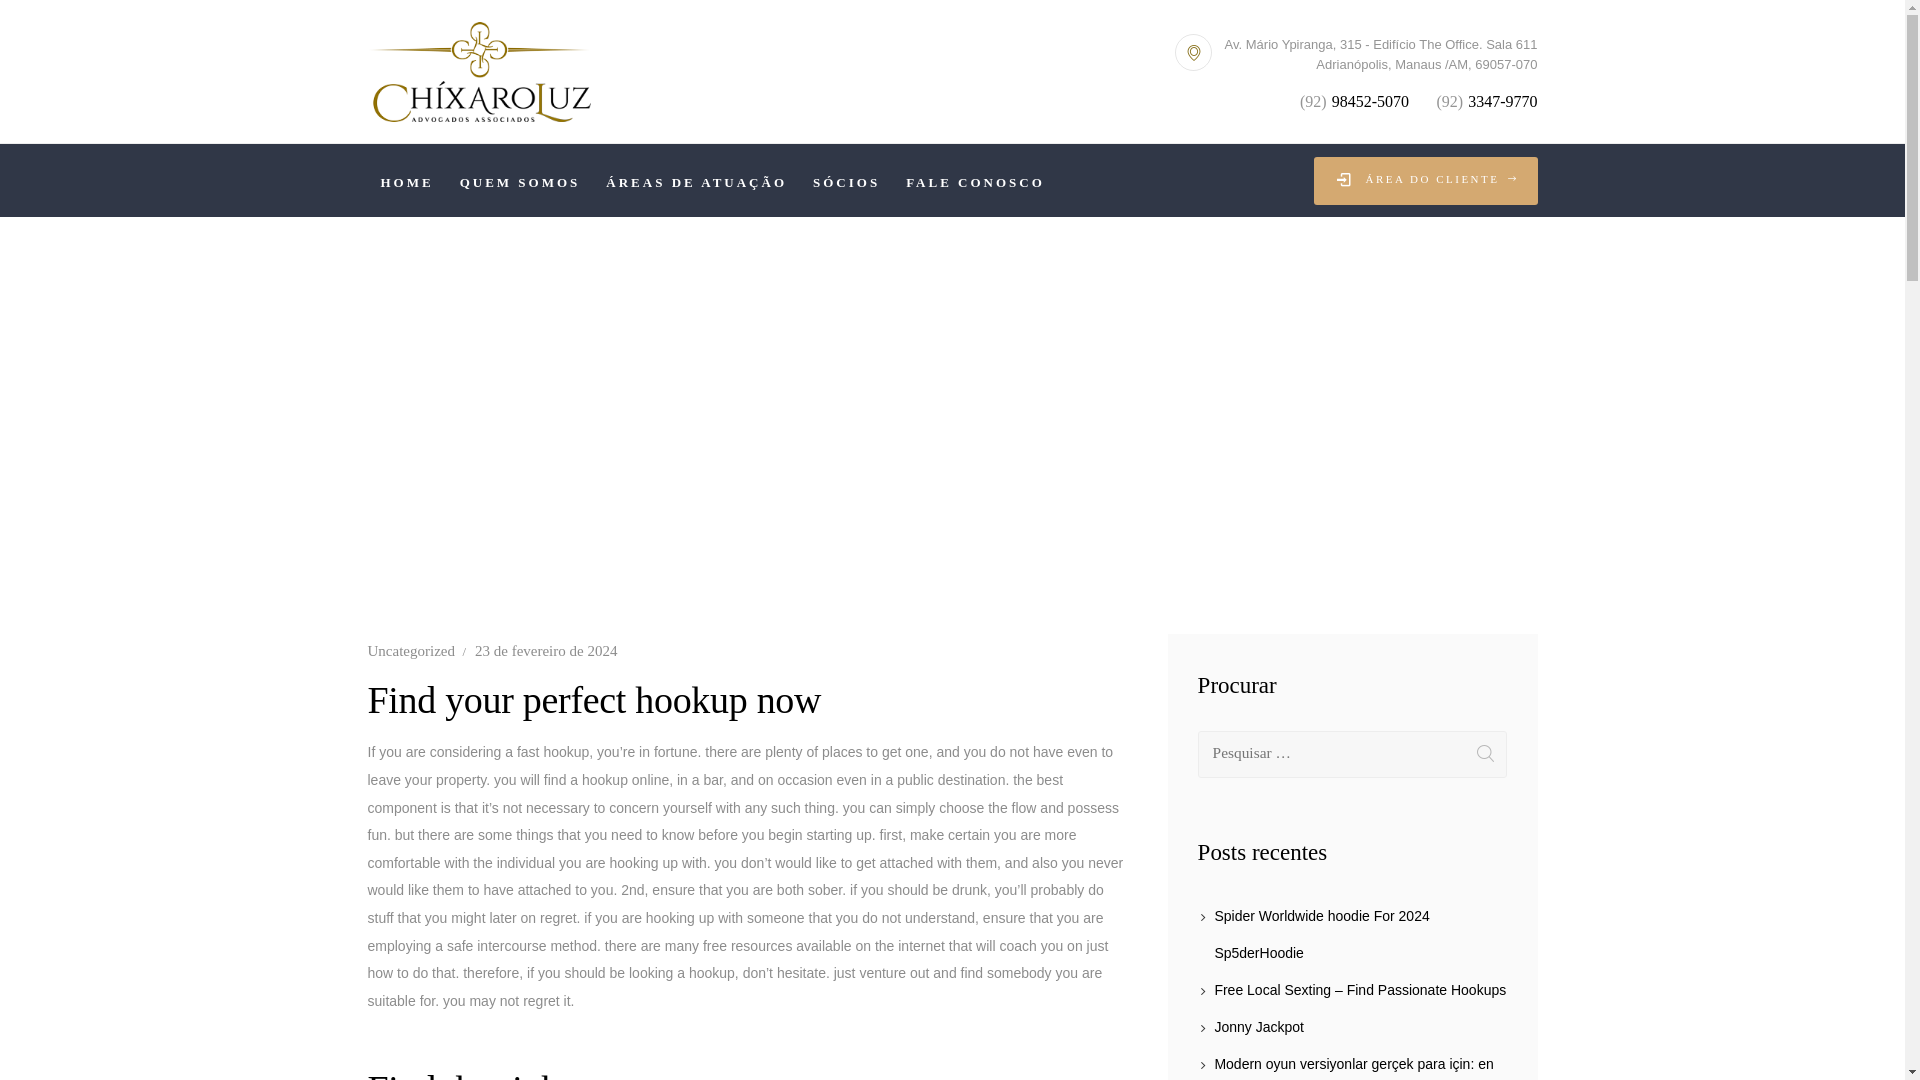 This screenshot has width=1920, height=1080. I want to click on 23 de fevereiro de 2024, so click(545, 650).